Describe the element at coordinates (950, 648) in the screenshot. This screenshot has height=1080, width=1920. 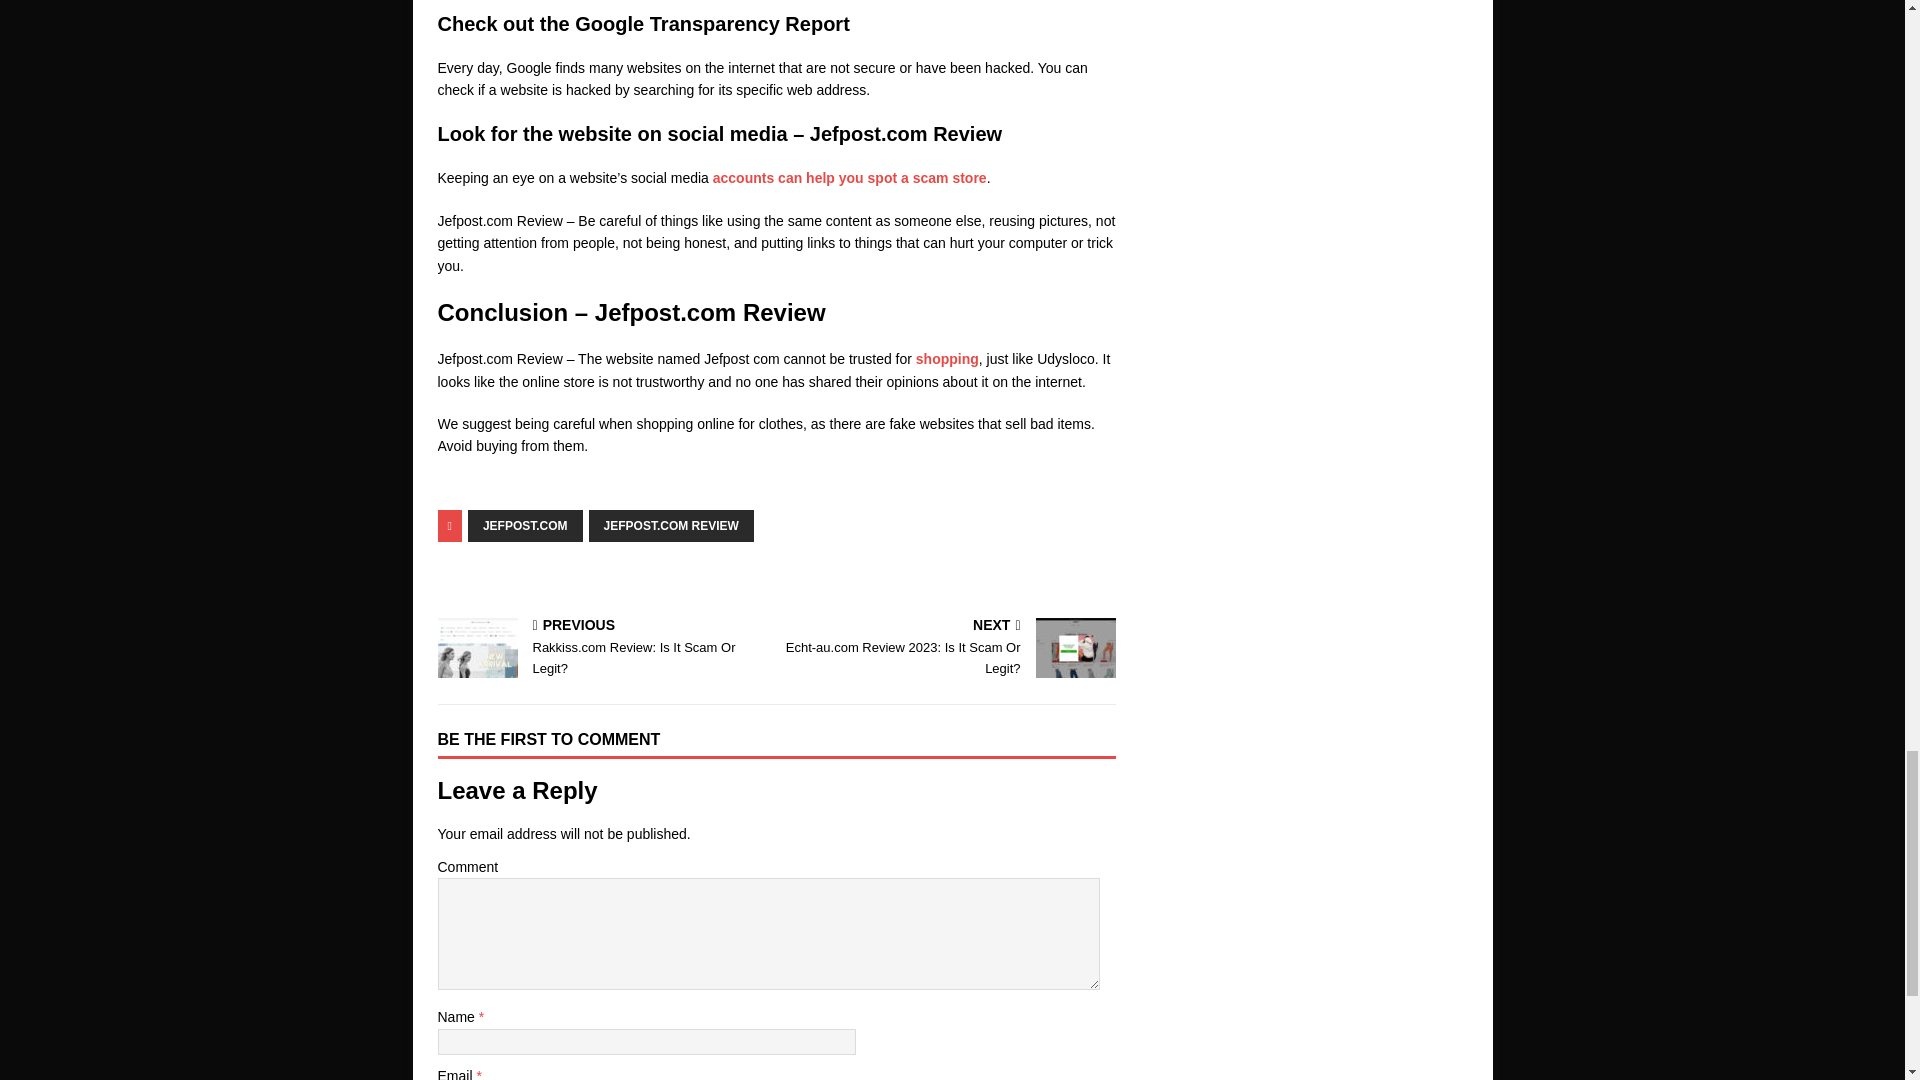
I see `accounts can help you spot a scam store` at that location.